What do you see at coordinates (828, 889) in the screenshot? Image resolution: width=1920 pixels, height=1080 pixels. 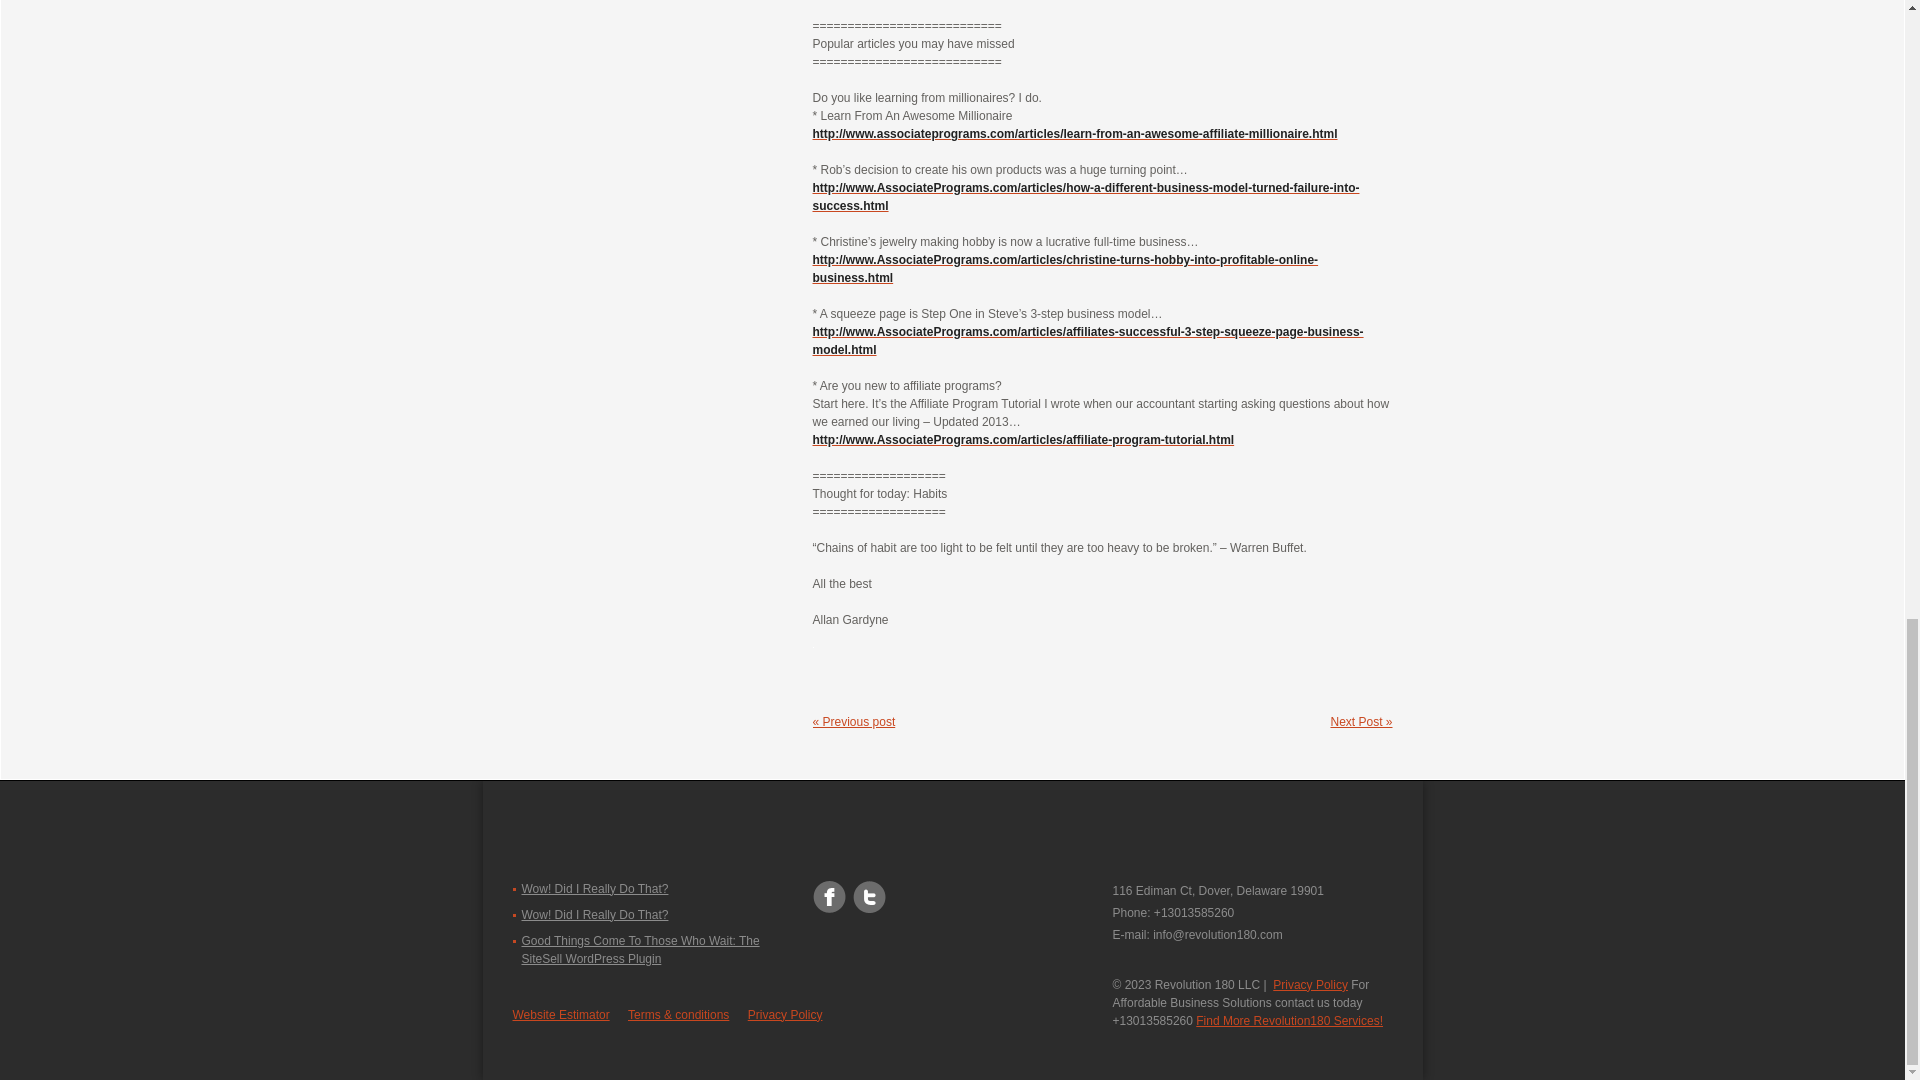 I see `facebook` at bounding box center [828, 889].